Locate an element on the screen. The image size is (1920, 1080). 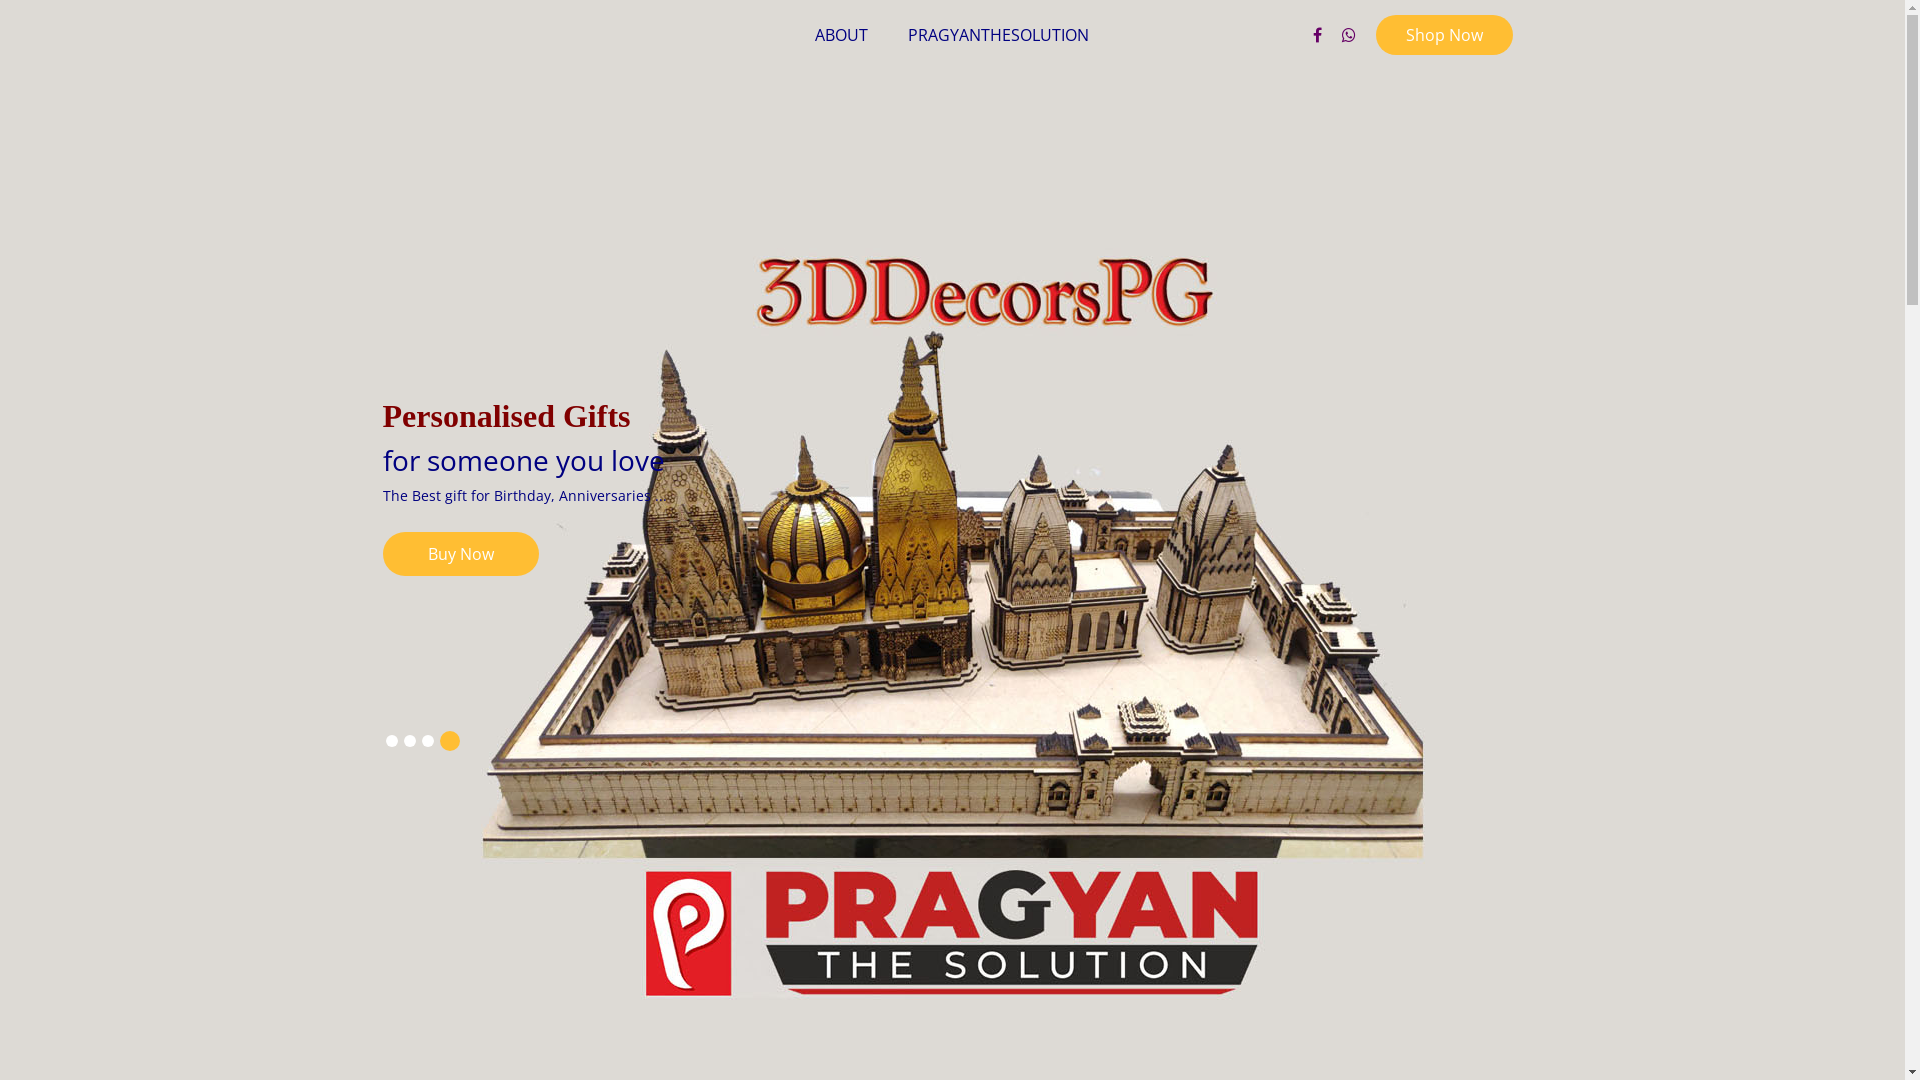
PRAGYANTHESOLUTION is located at coordinates (998, 35).